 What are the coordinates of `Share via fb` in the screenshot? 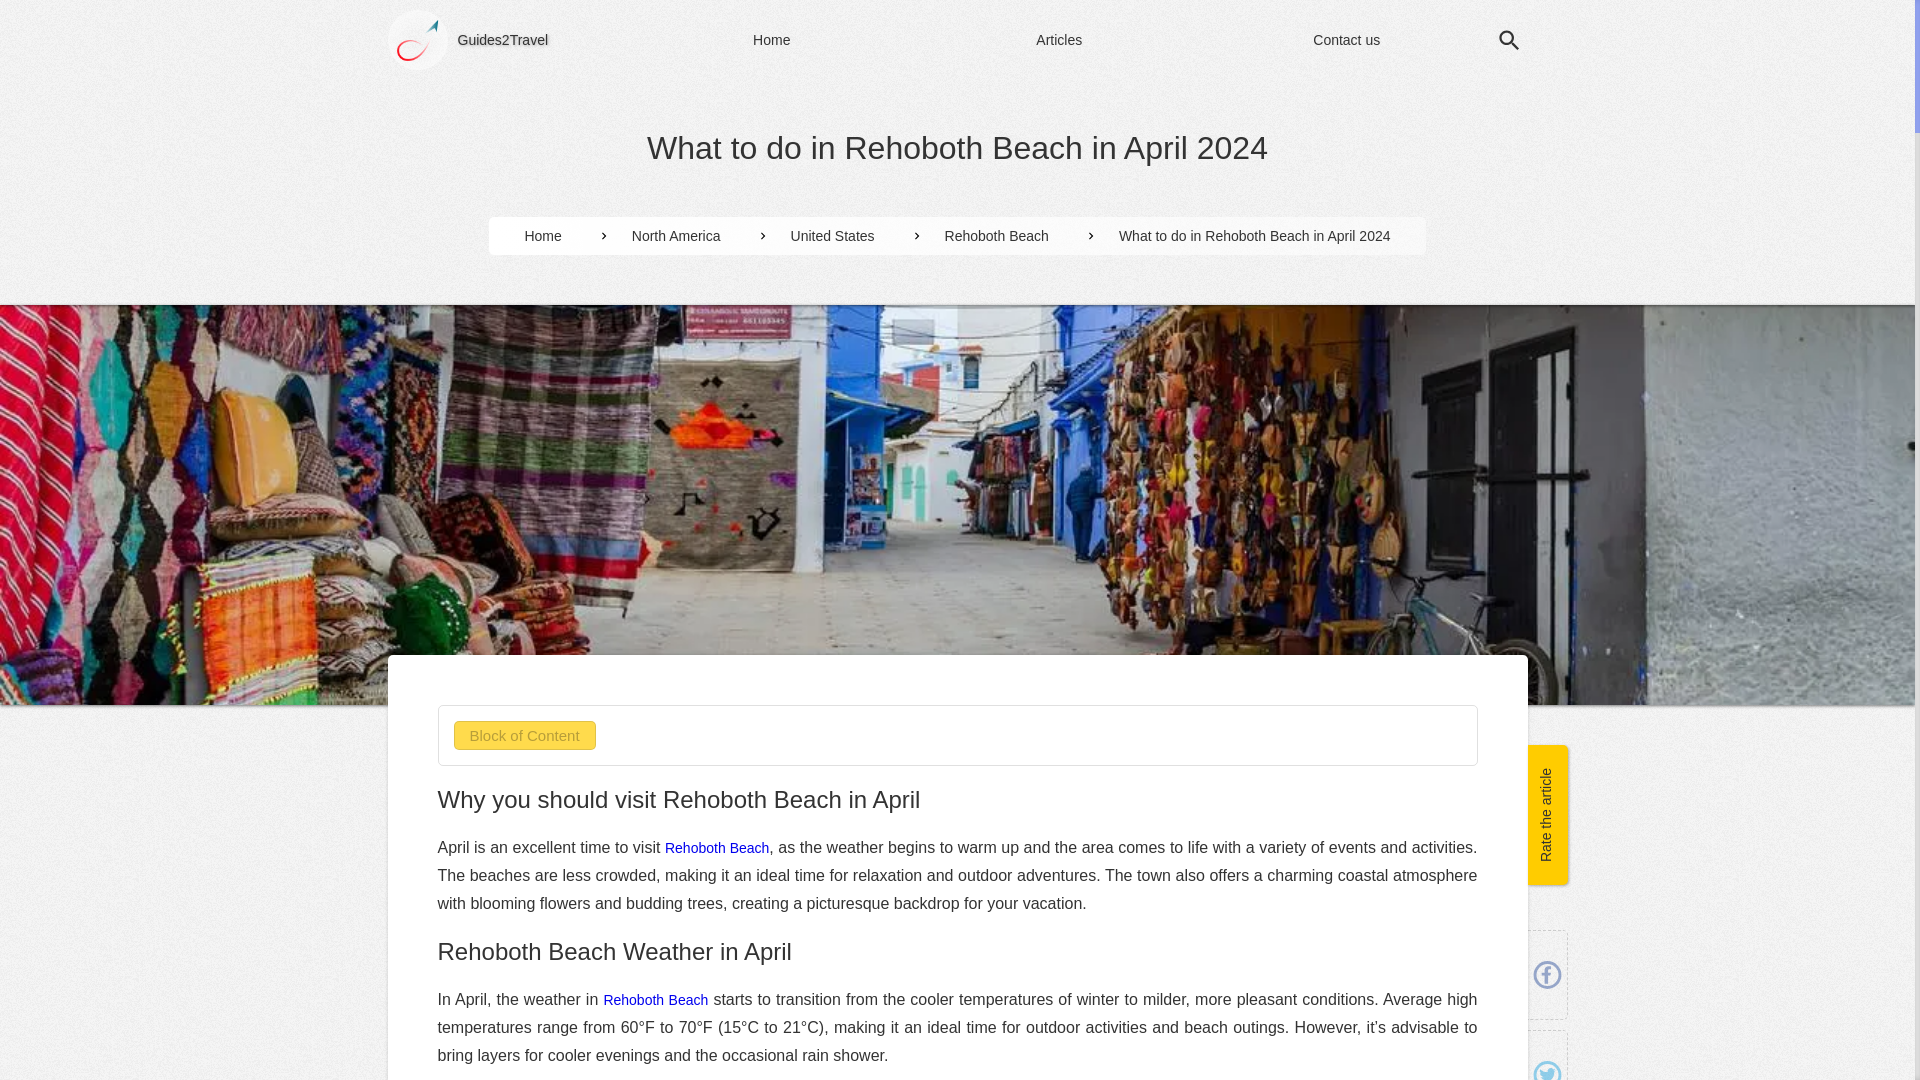 It's located at (1546, 975).